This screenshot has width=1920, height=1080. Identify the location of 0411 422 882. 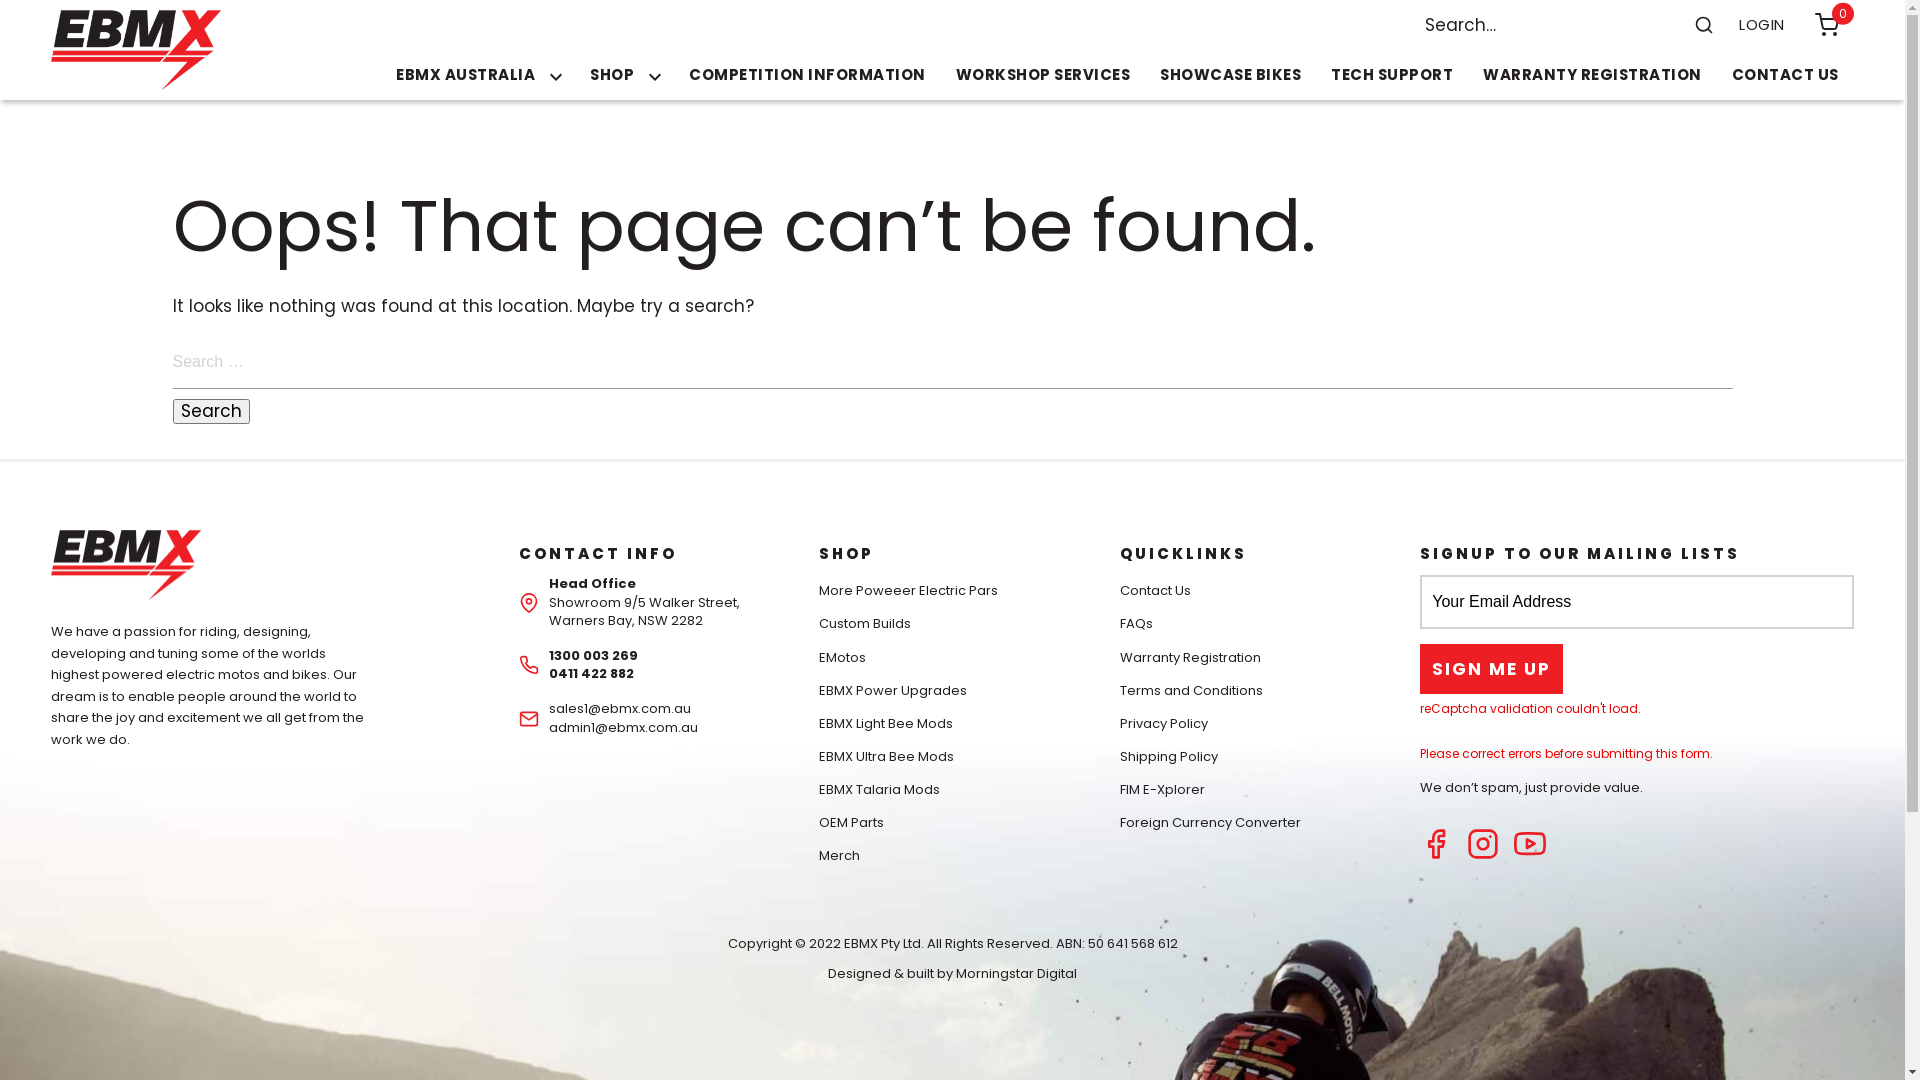
(592, 674).